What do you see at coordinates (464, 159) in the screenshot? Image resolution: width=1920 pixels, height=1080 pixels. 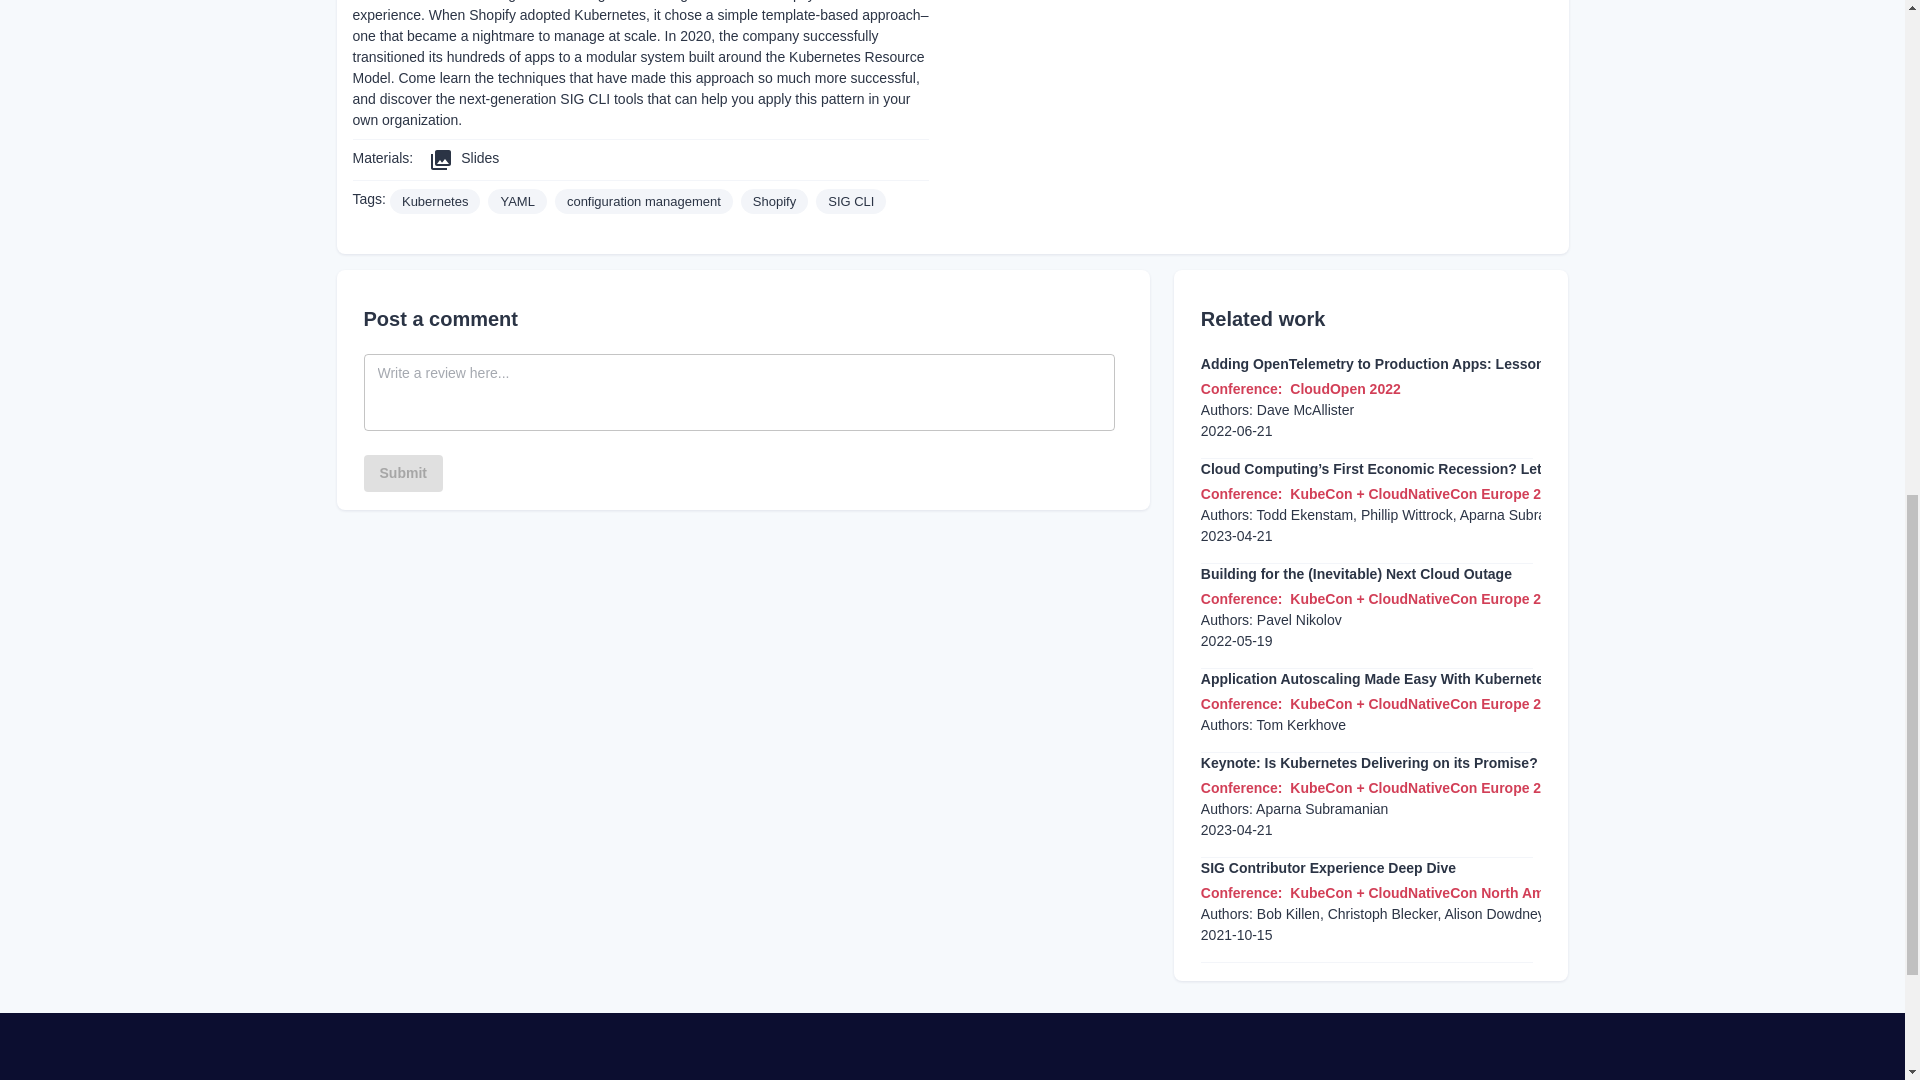 I see `Slides` at bounding box center [464, 159].